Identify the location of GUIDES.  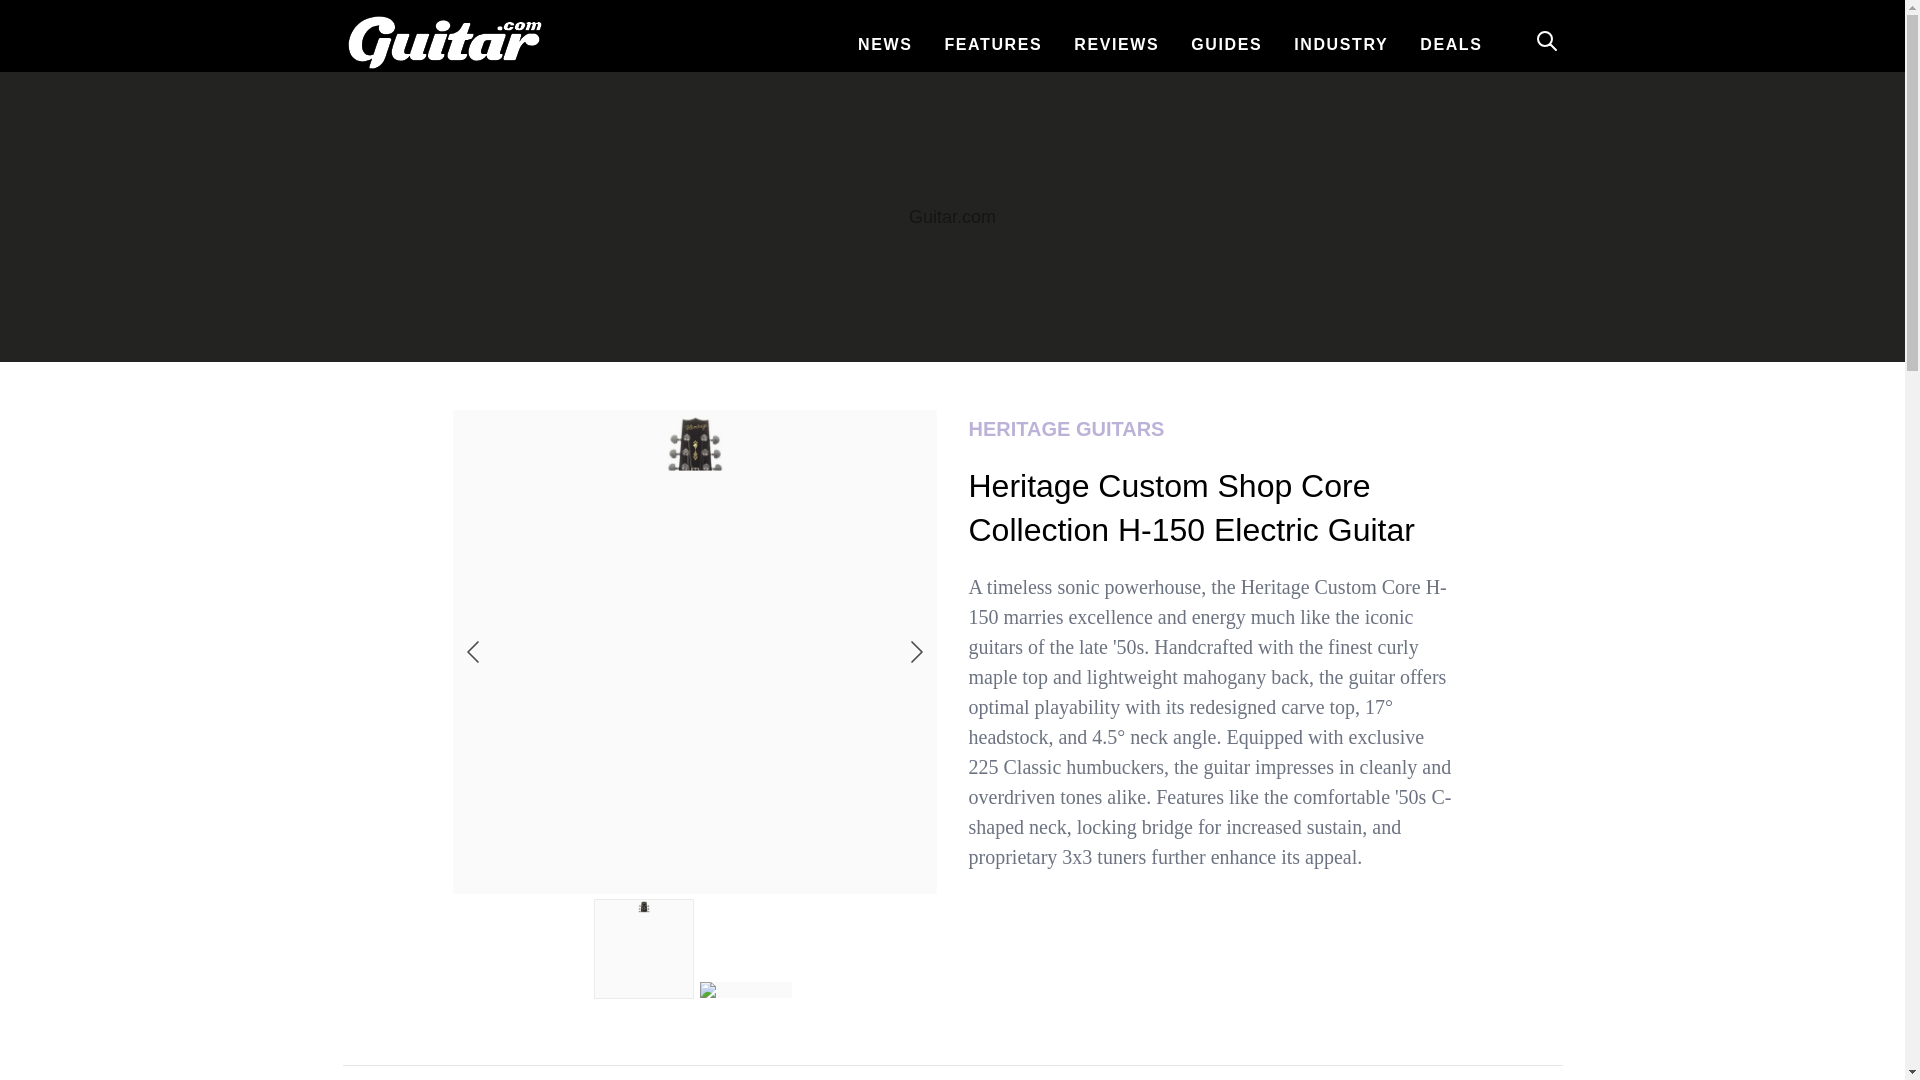
(1226, 44).